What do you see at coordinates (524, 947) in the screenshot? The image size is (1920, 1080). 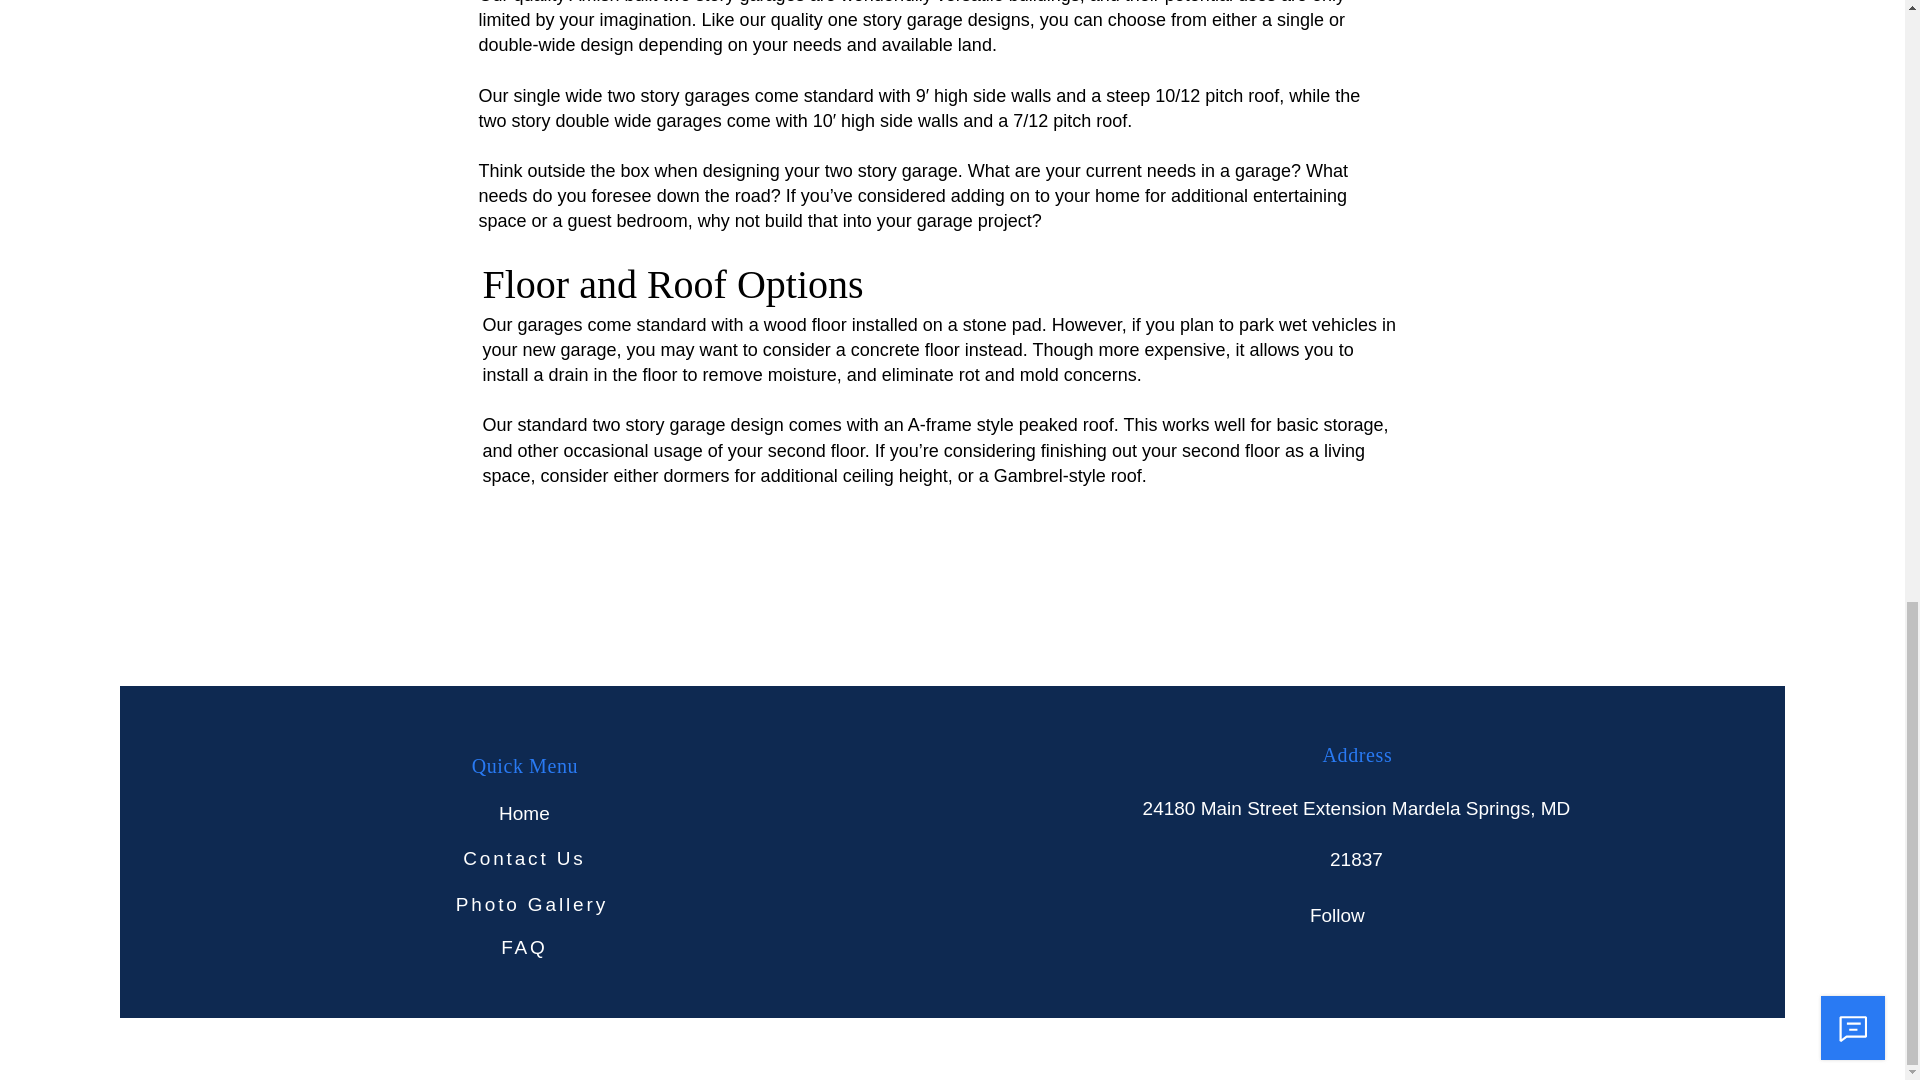 I see `FAQ` at bounding box center [524, 947].